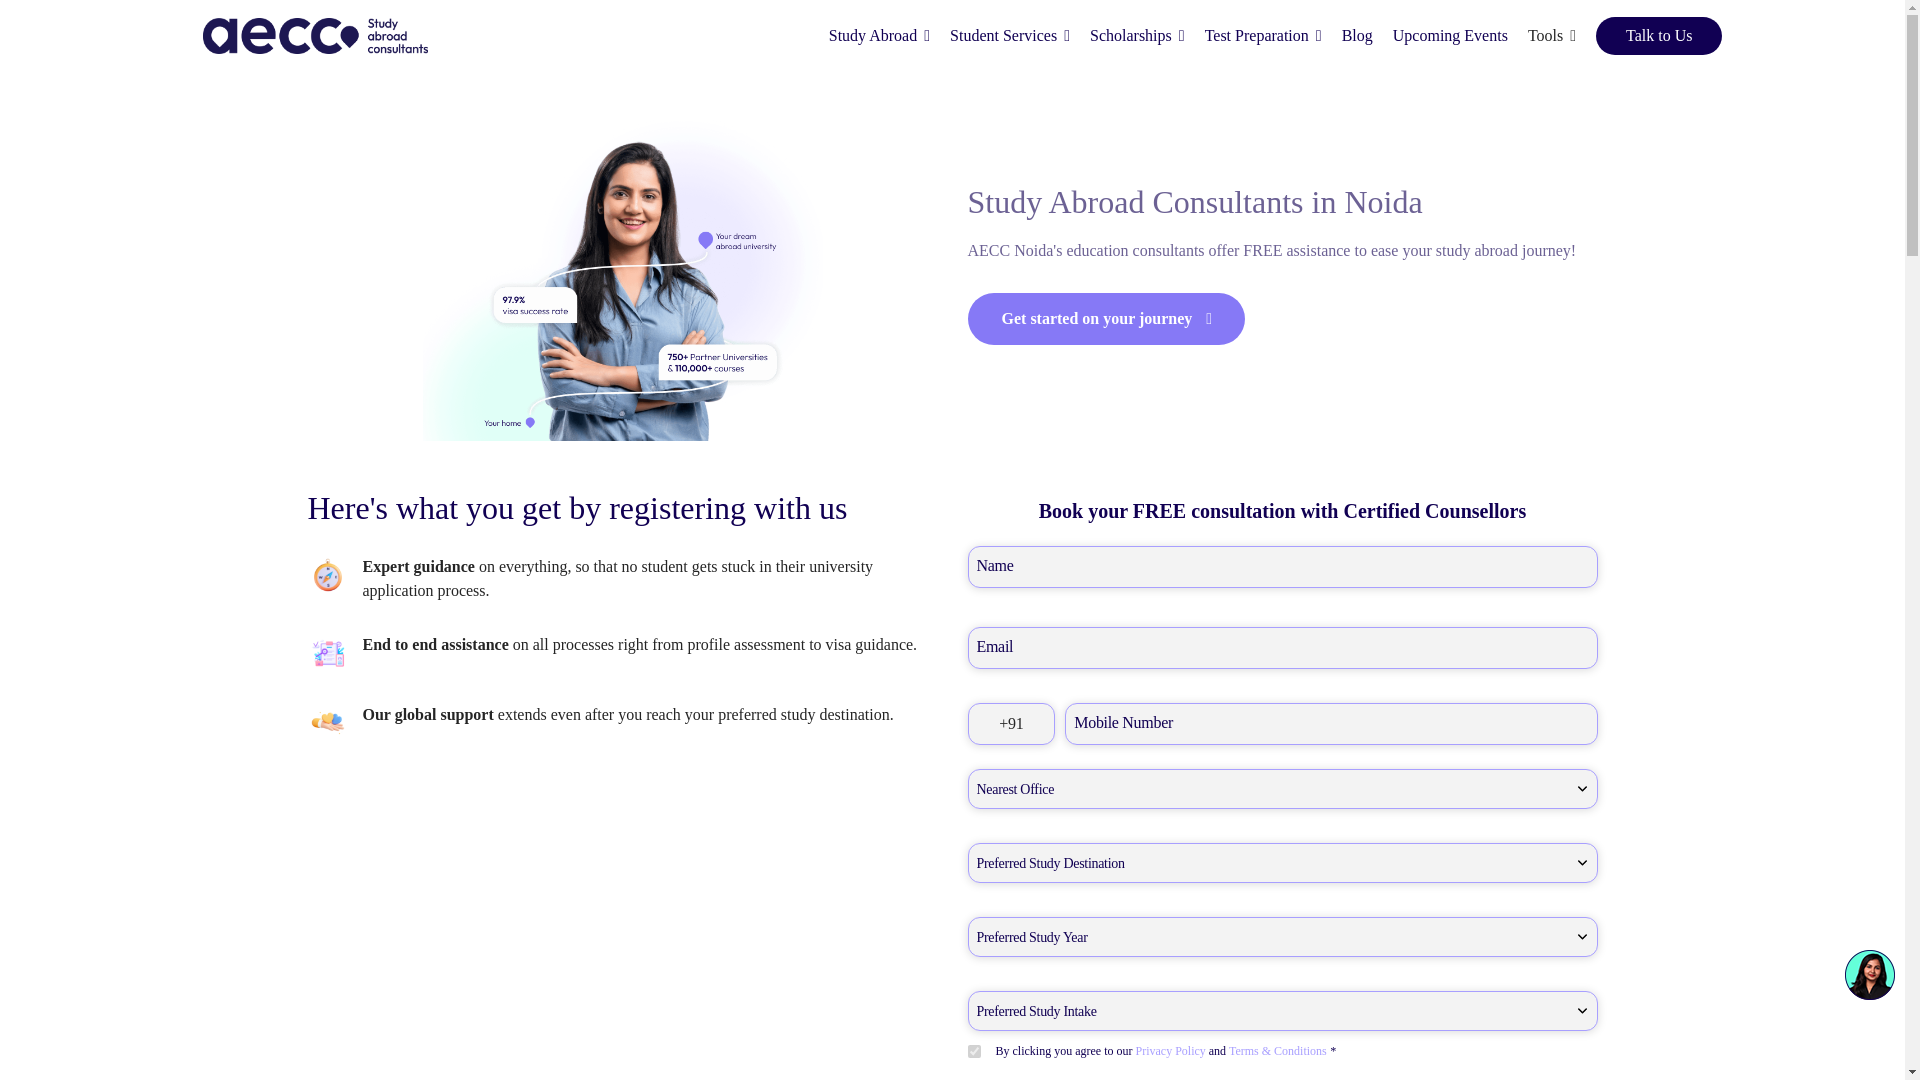  Describe the element at coordinates (879, 36) in the screenshot. I see `Study Abroad` at that location.